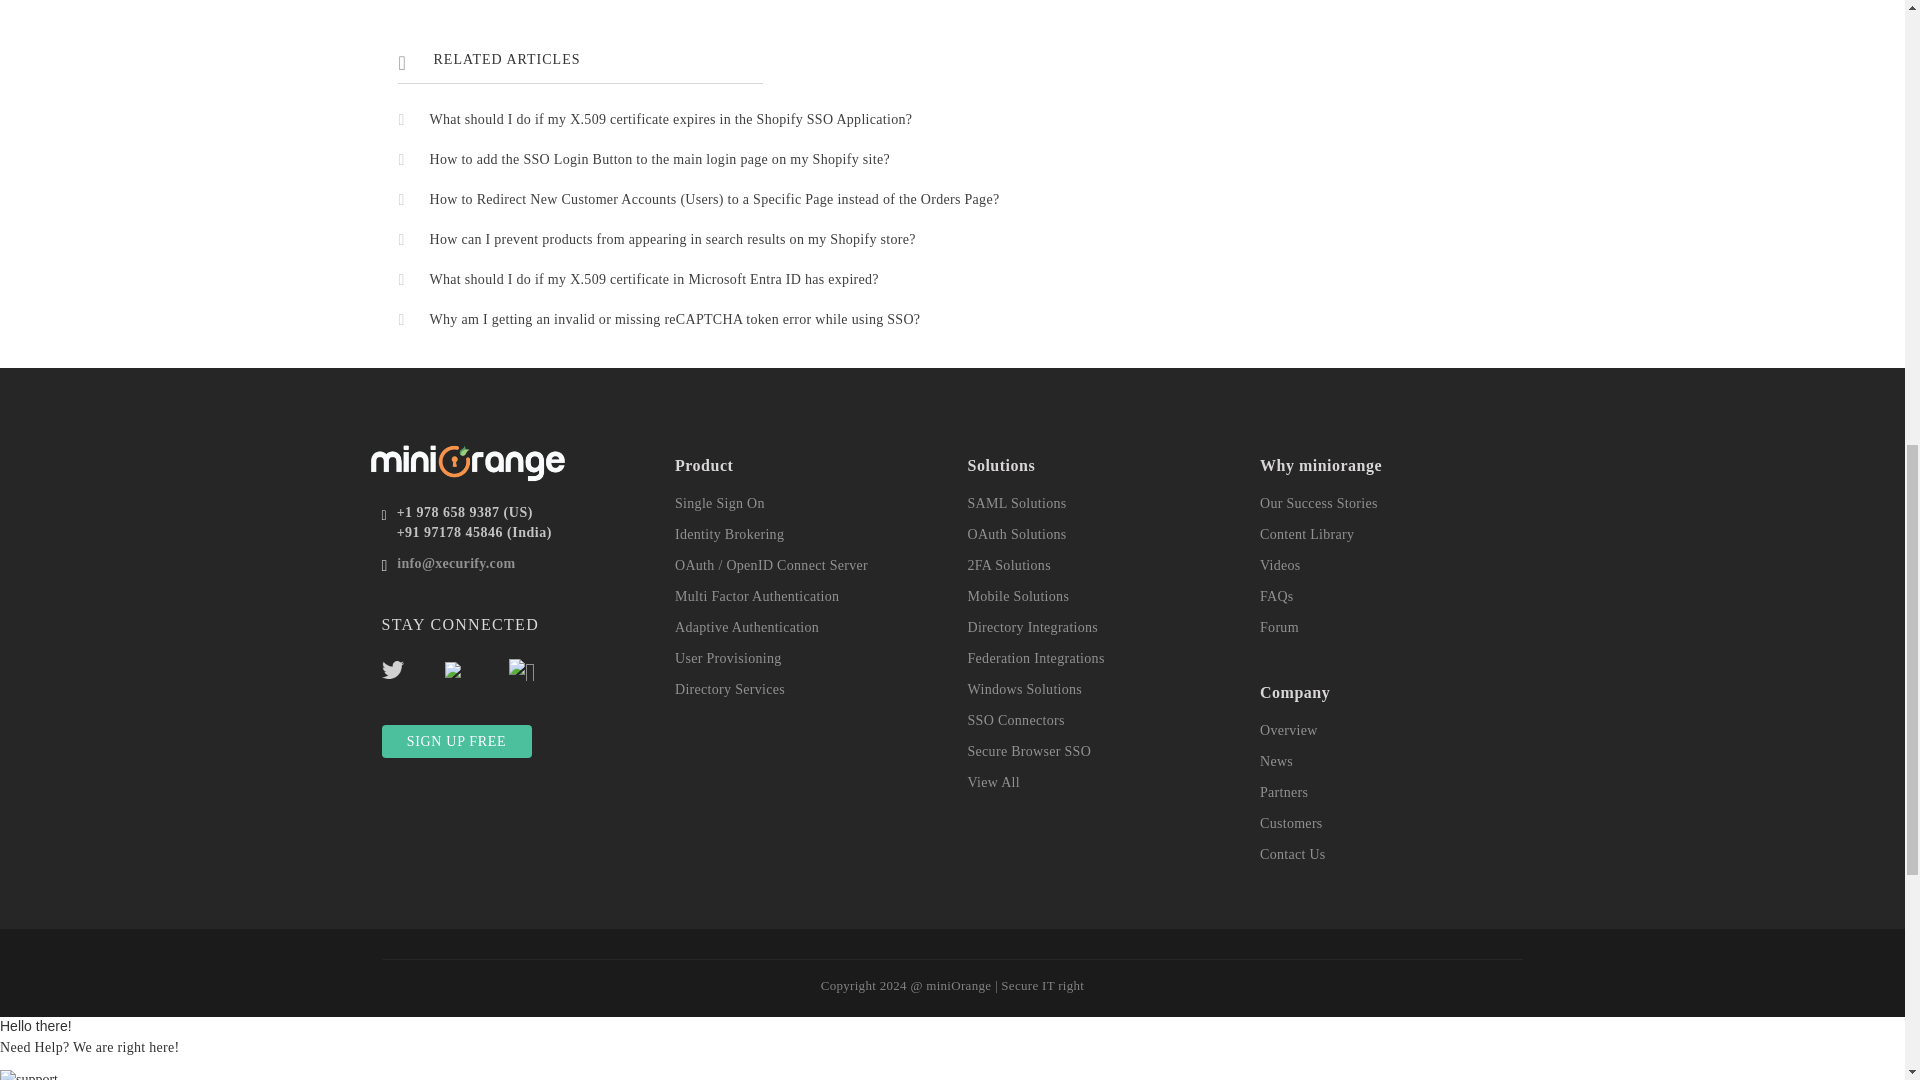 The width and height of the screenshot is (1920, 1080). What do you see at coordinates (476, 664) in the screenshot?
I see `Facebook` at bounding box center [476, 664].